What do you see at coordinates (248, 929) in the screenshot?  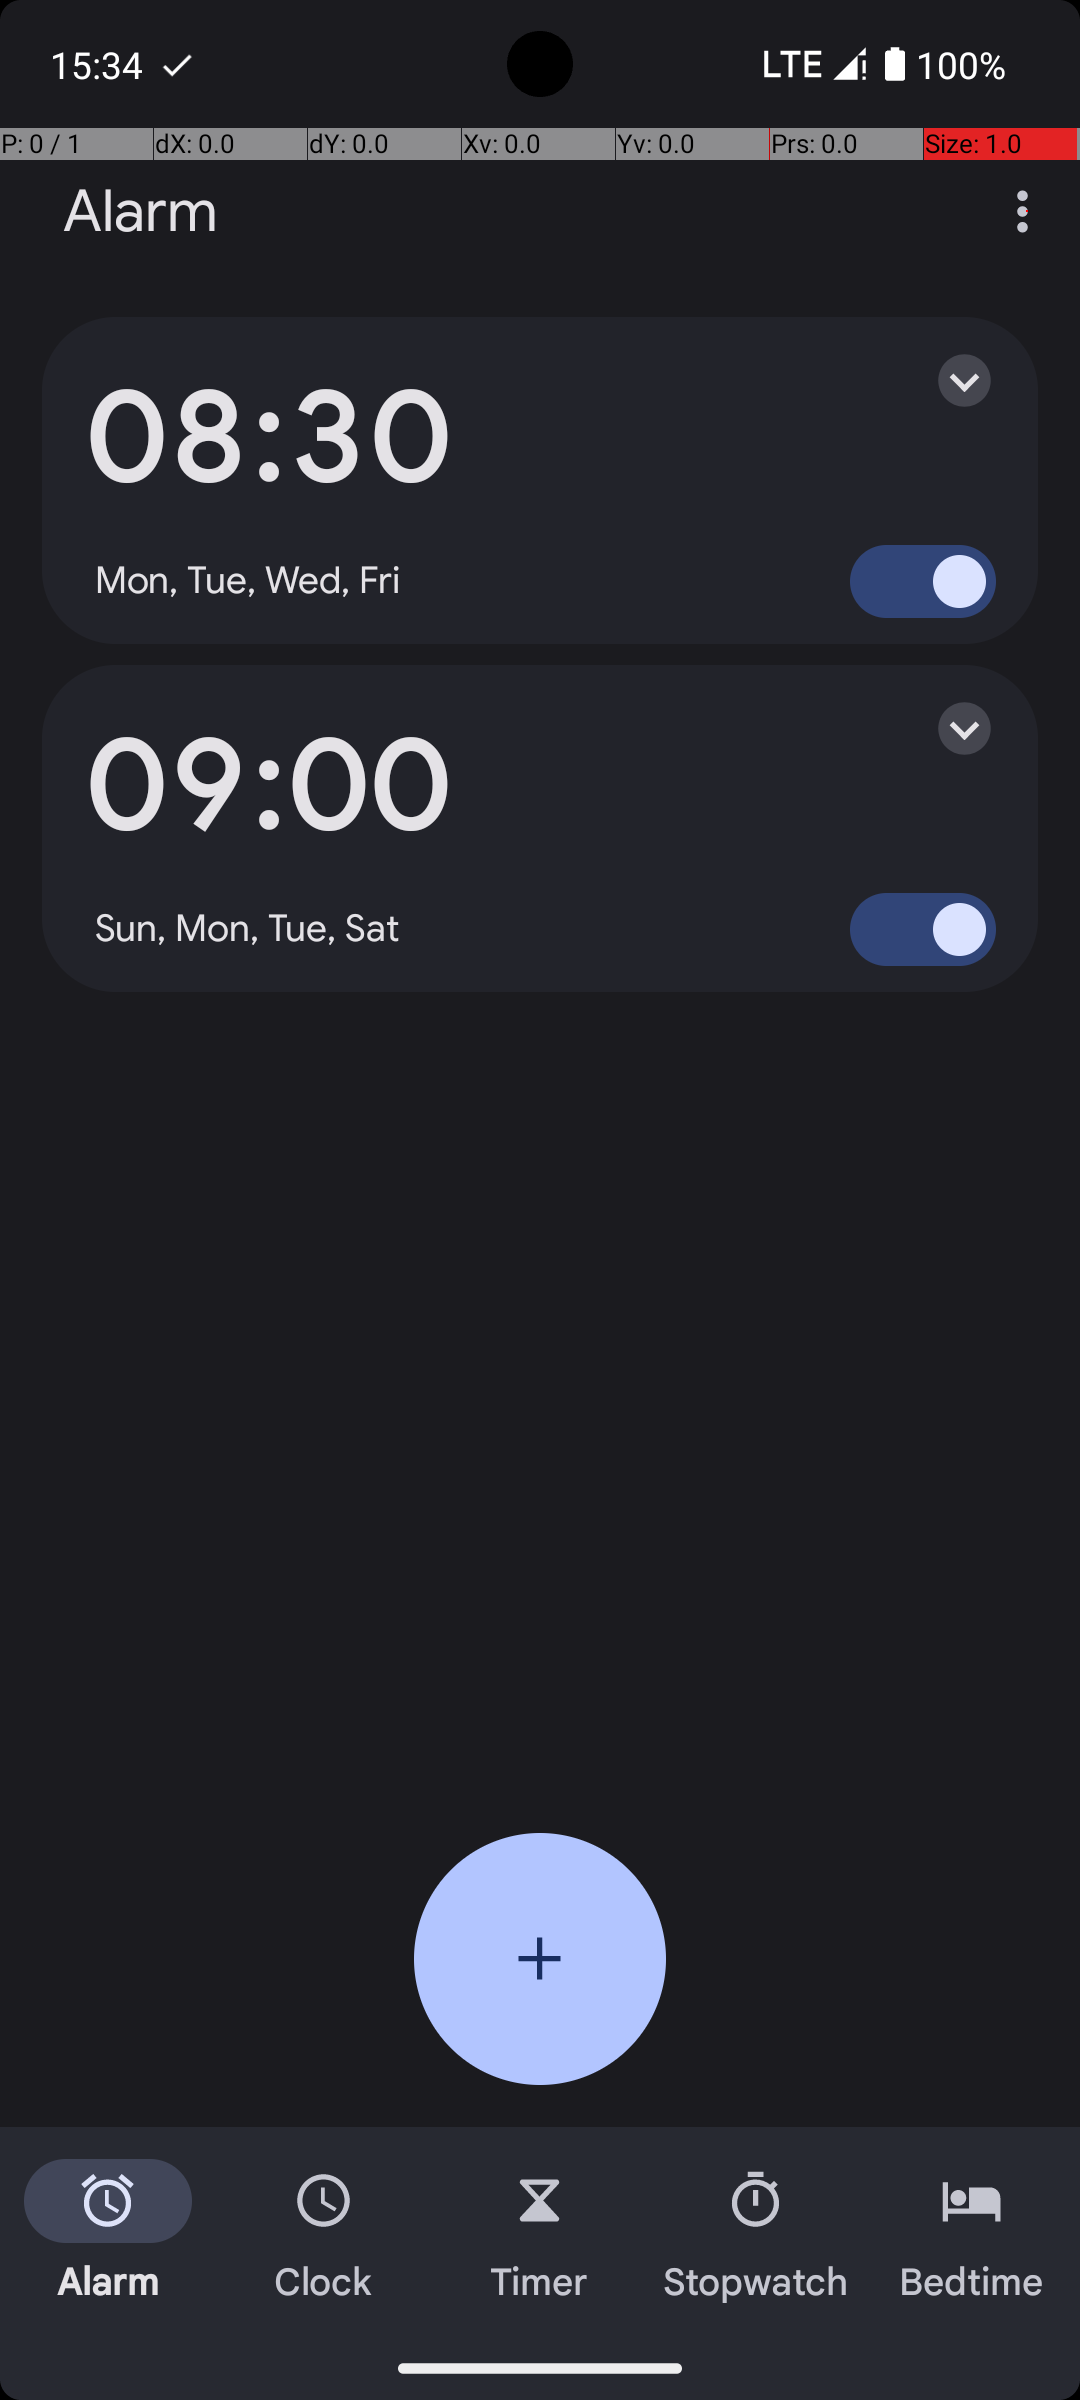 I see `Sun, Mon, Tue, Sat` at bounding box center [248, 929].